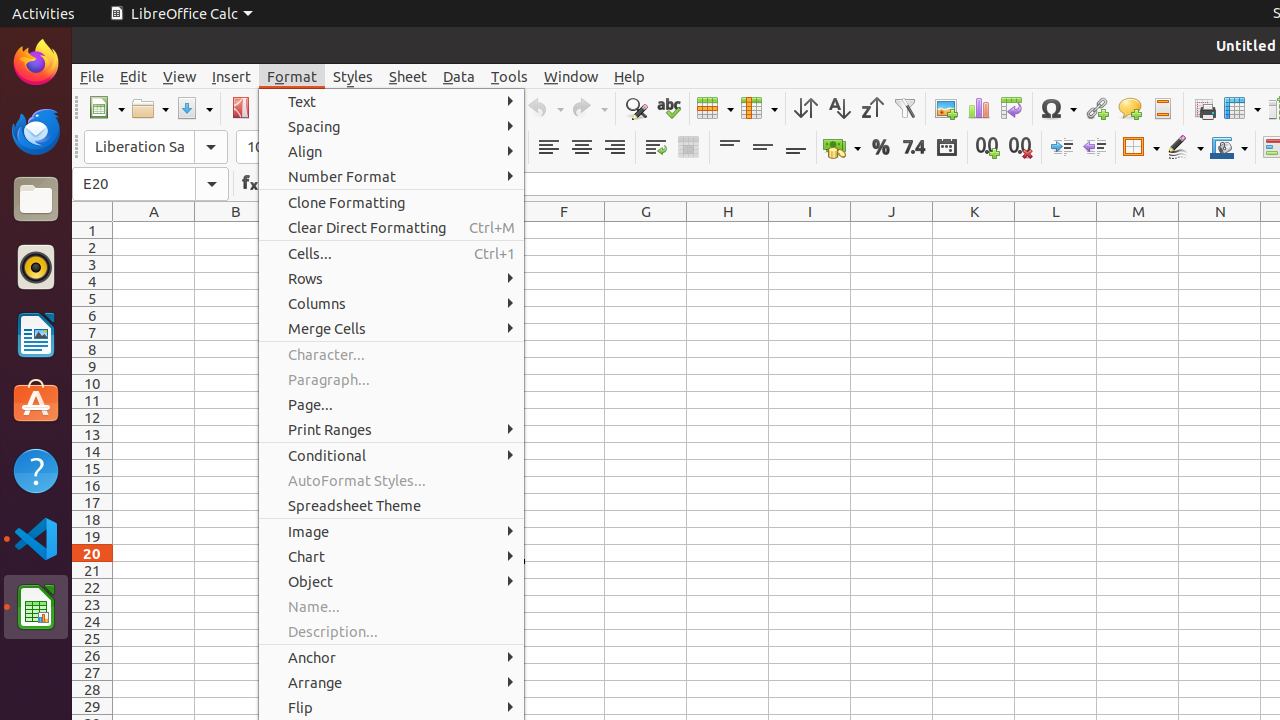 The height and width of the screenshot is (720, 1280). Describe the element at coordinates (36, 267) in the screenshot. I see `Rhythmbox` at that location.